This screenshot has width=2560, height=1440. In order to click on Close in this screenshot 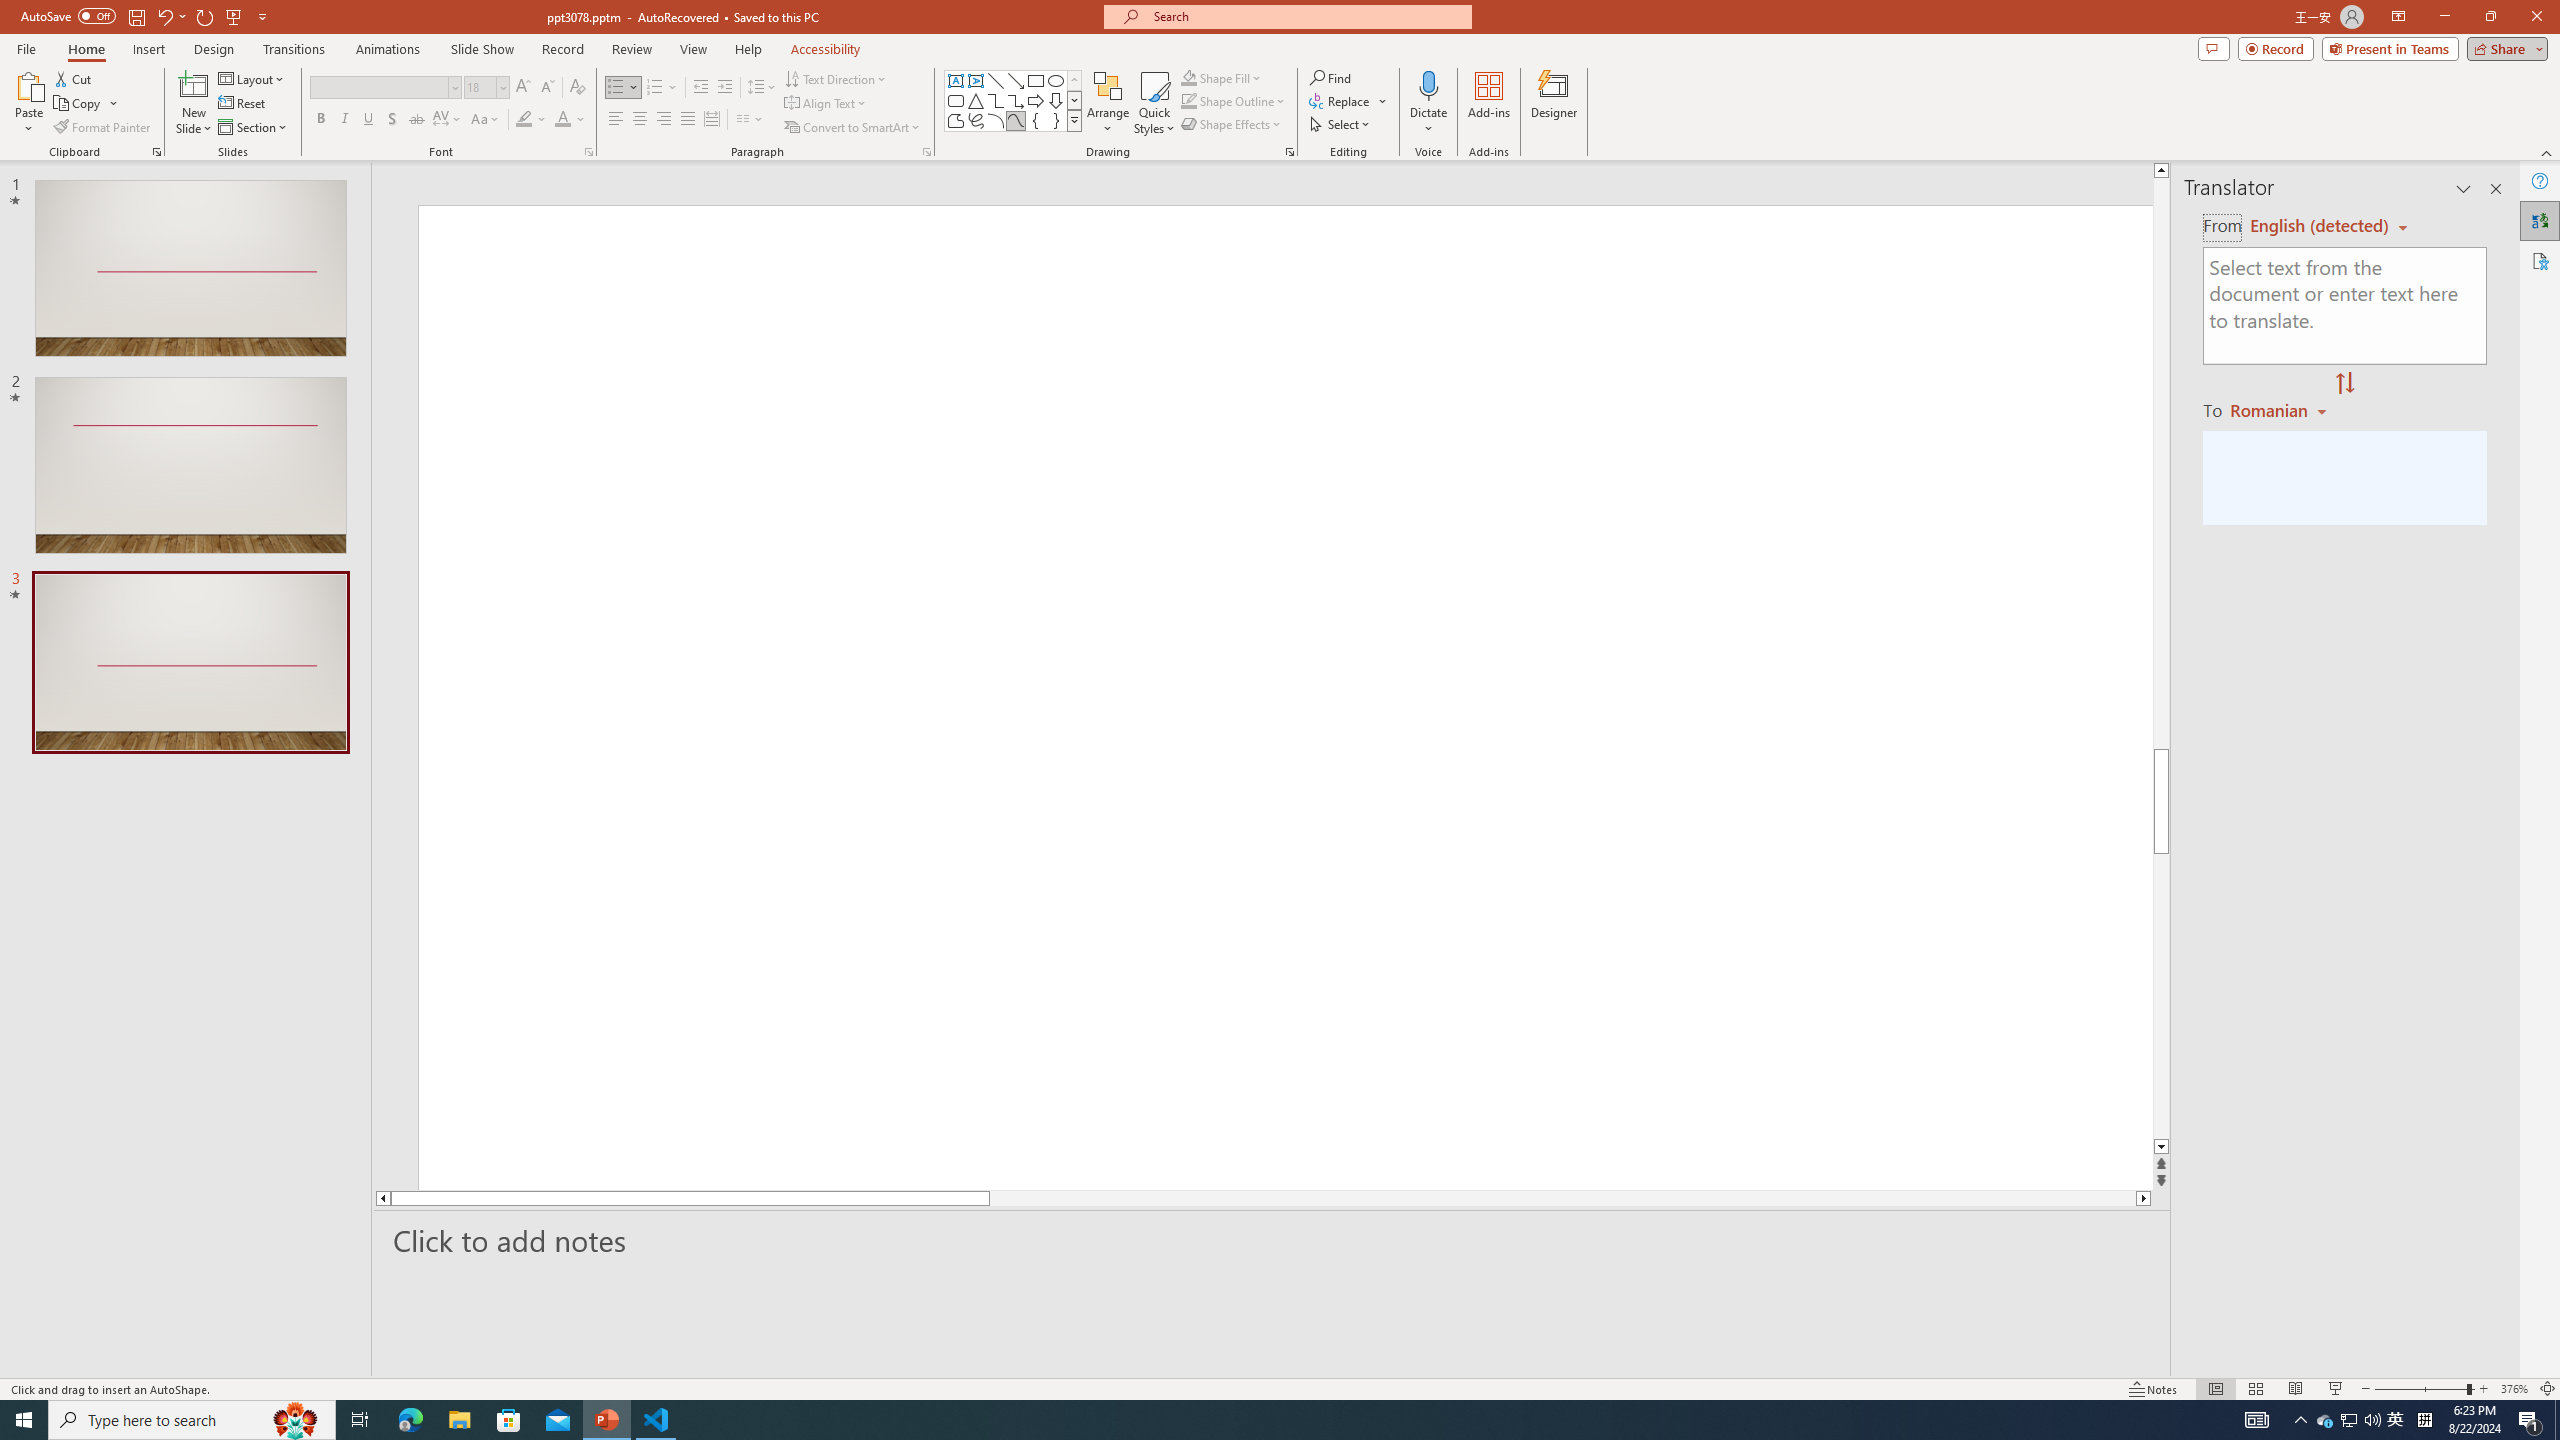, I will do `click(2536, 17)`.